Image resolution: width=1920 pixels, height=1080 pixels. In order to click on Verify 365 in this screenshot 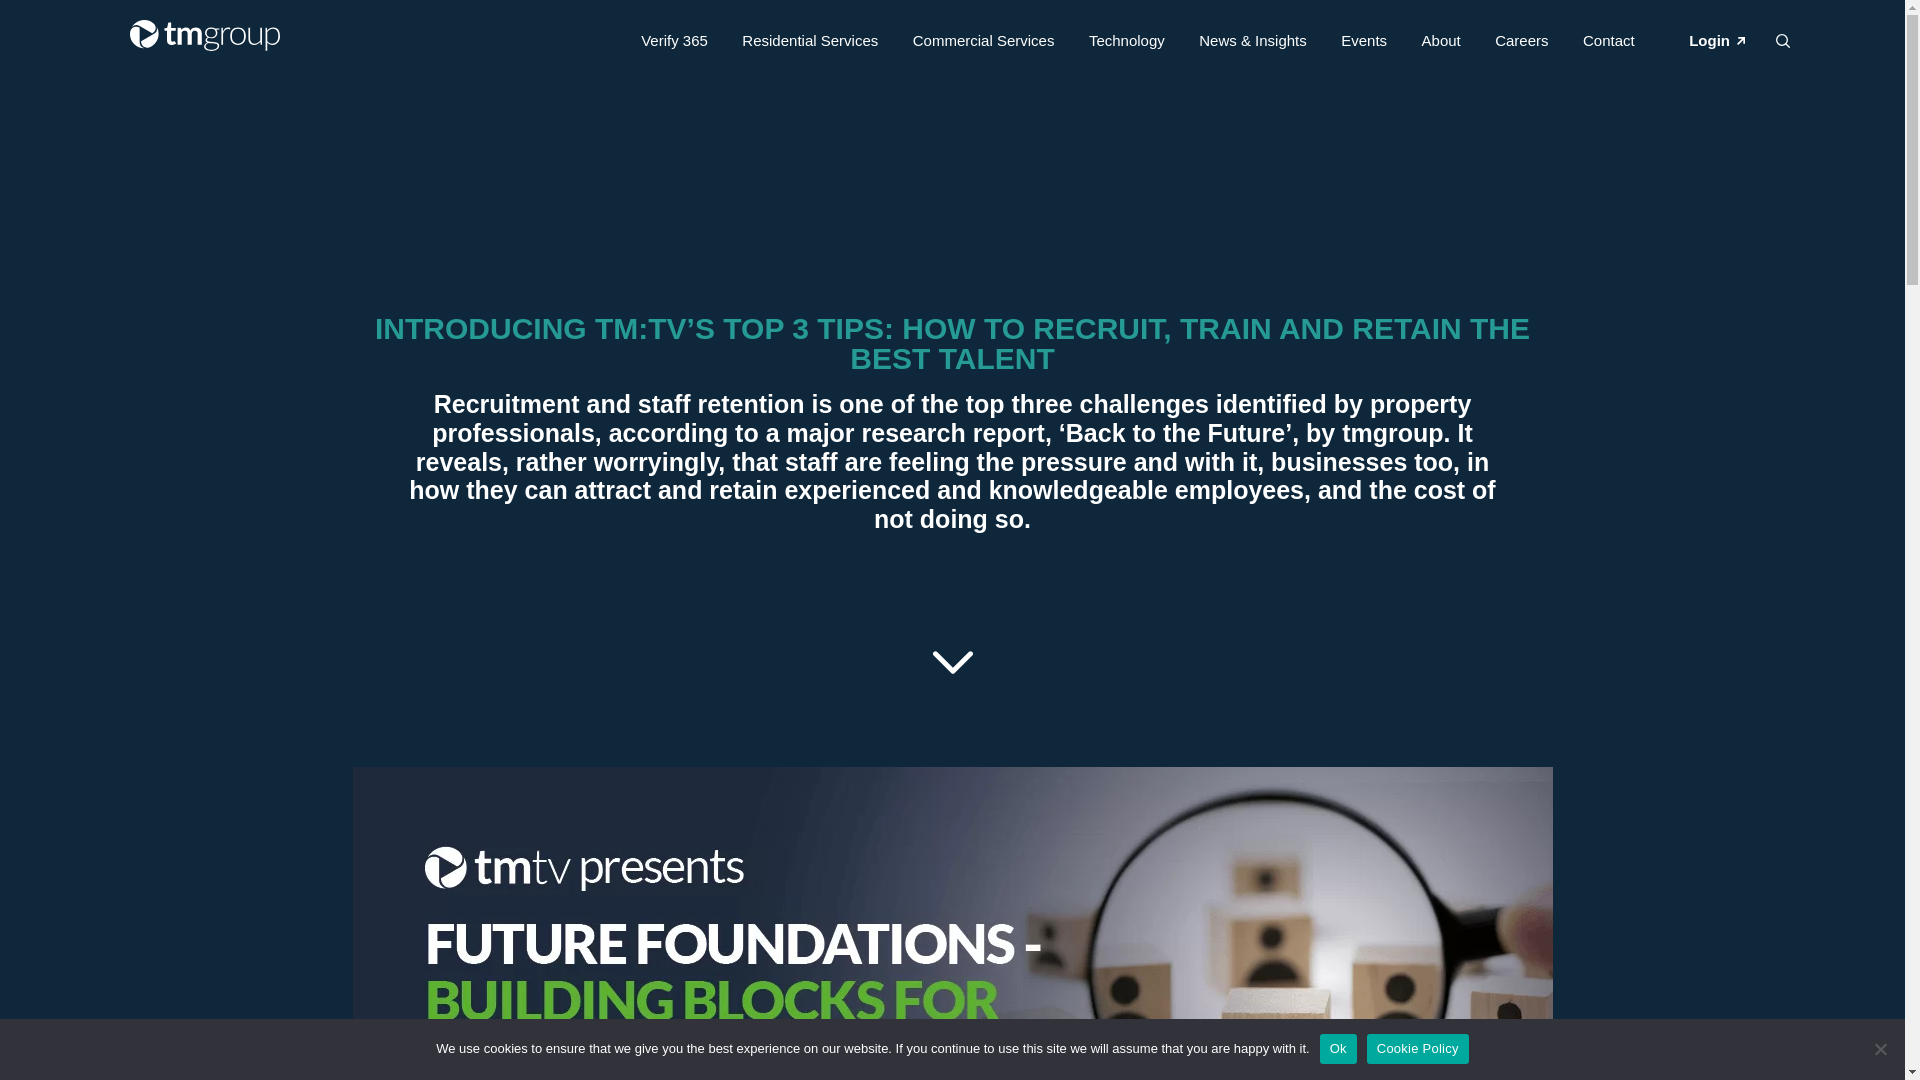, I will do `click(674, 44)`.